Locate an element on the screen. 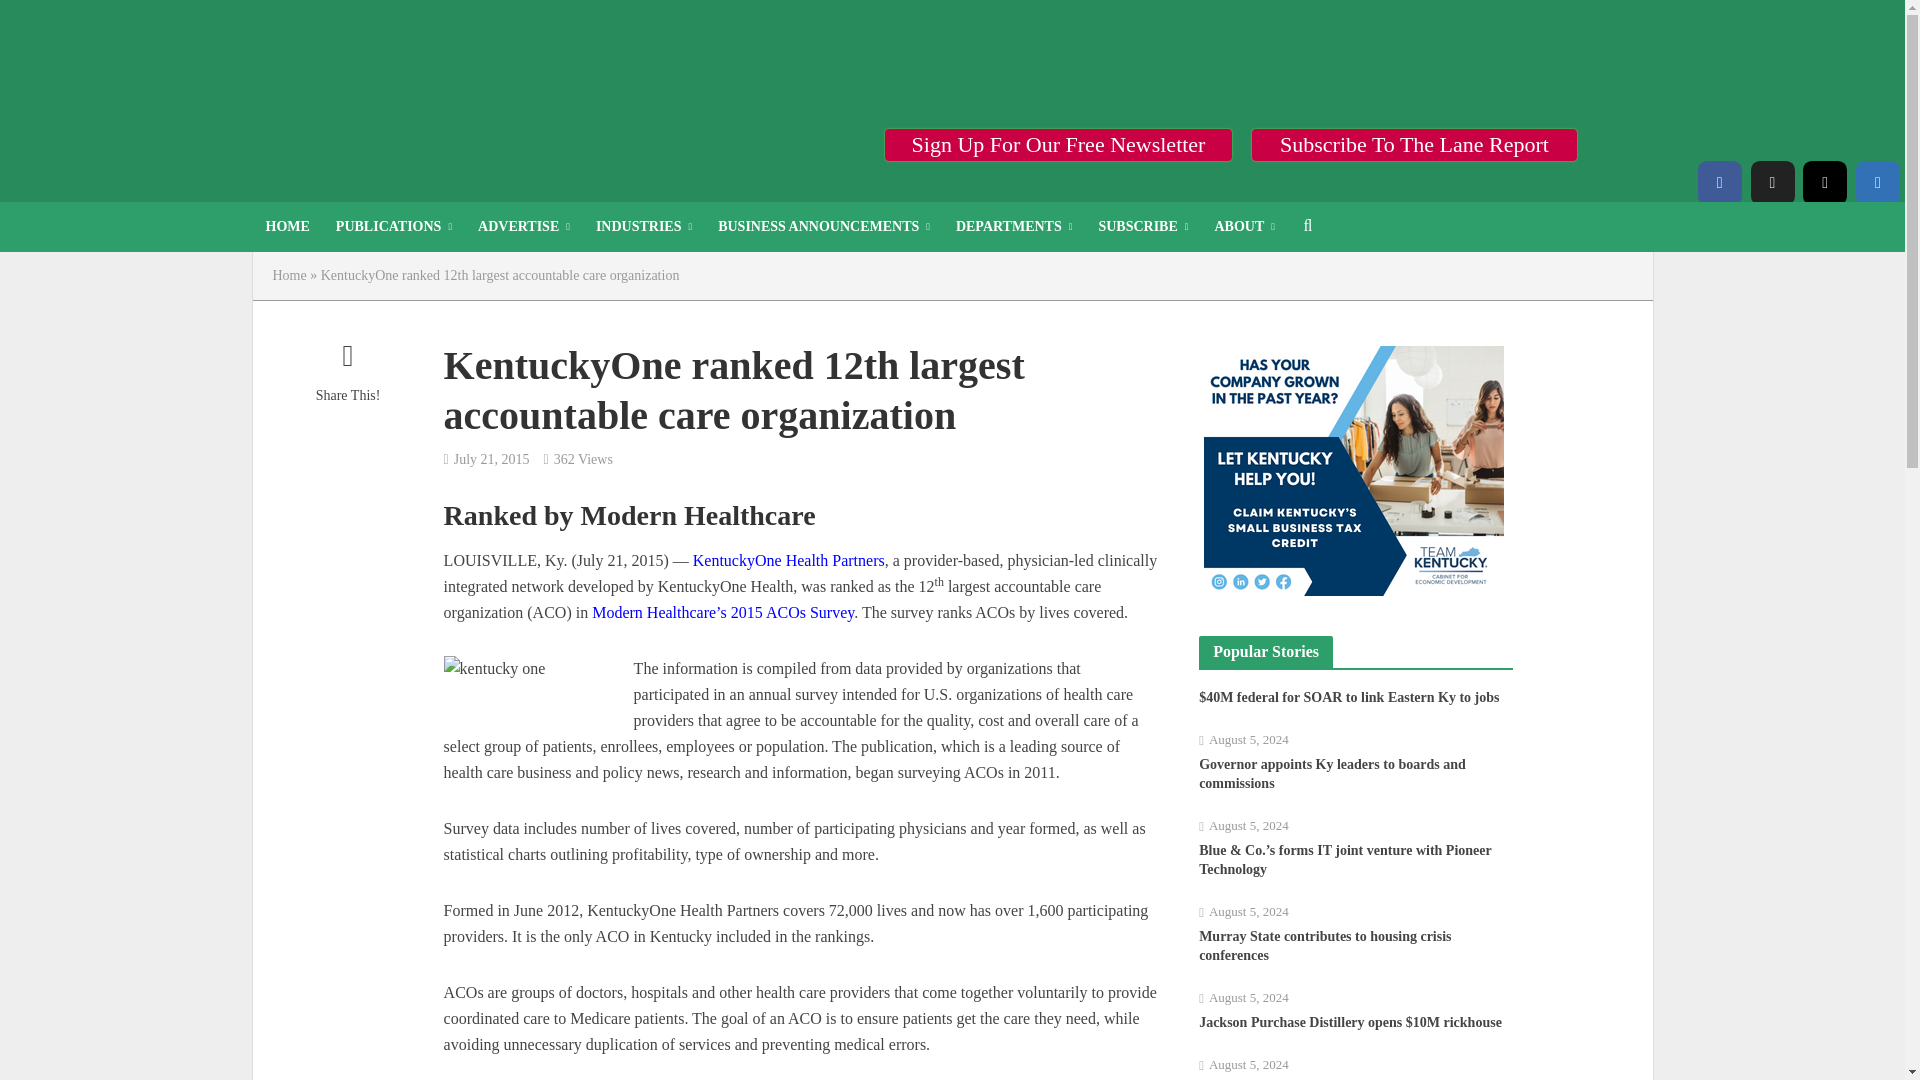 This screenshot has width=1920, height=1080. HOME is located at coordinates (286, 226).